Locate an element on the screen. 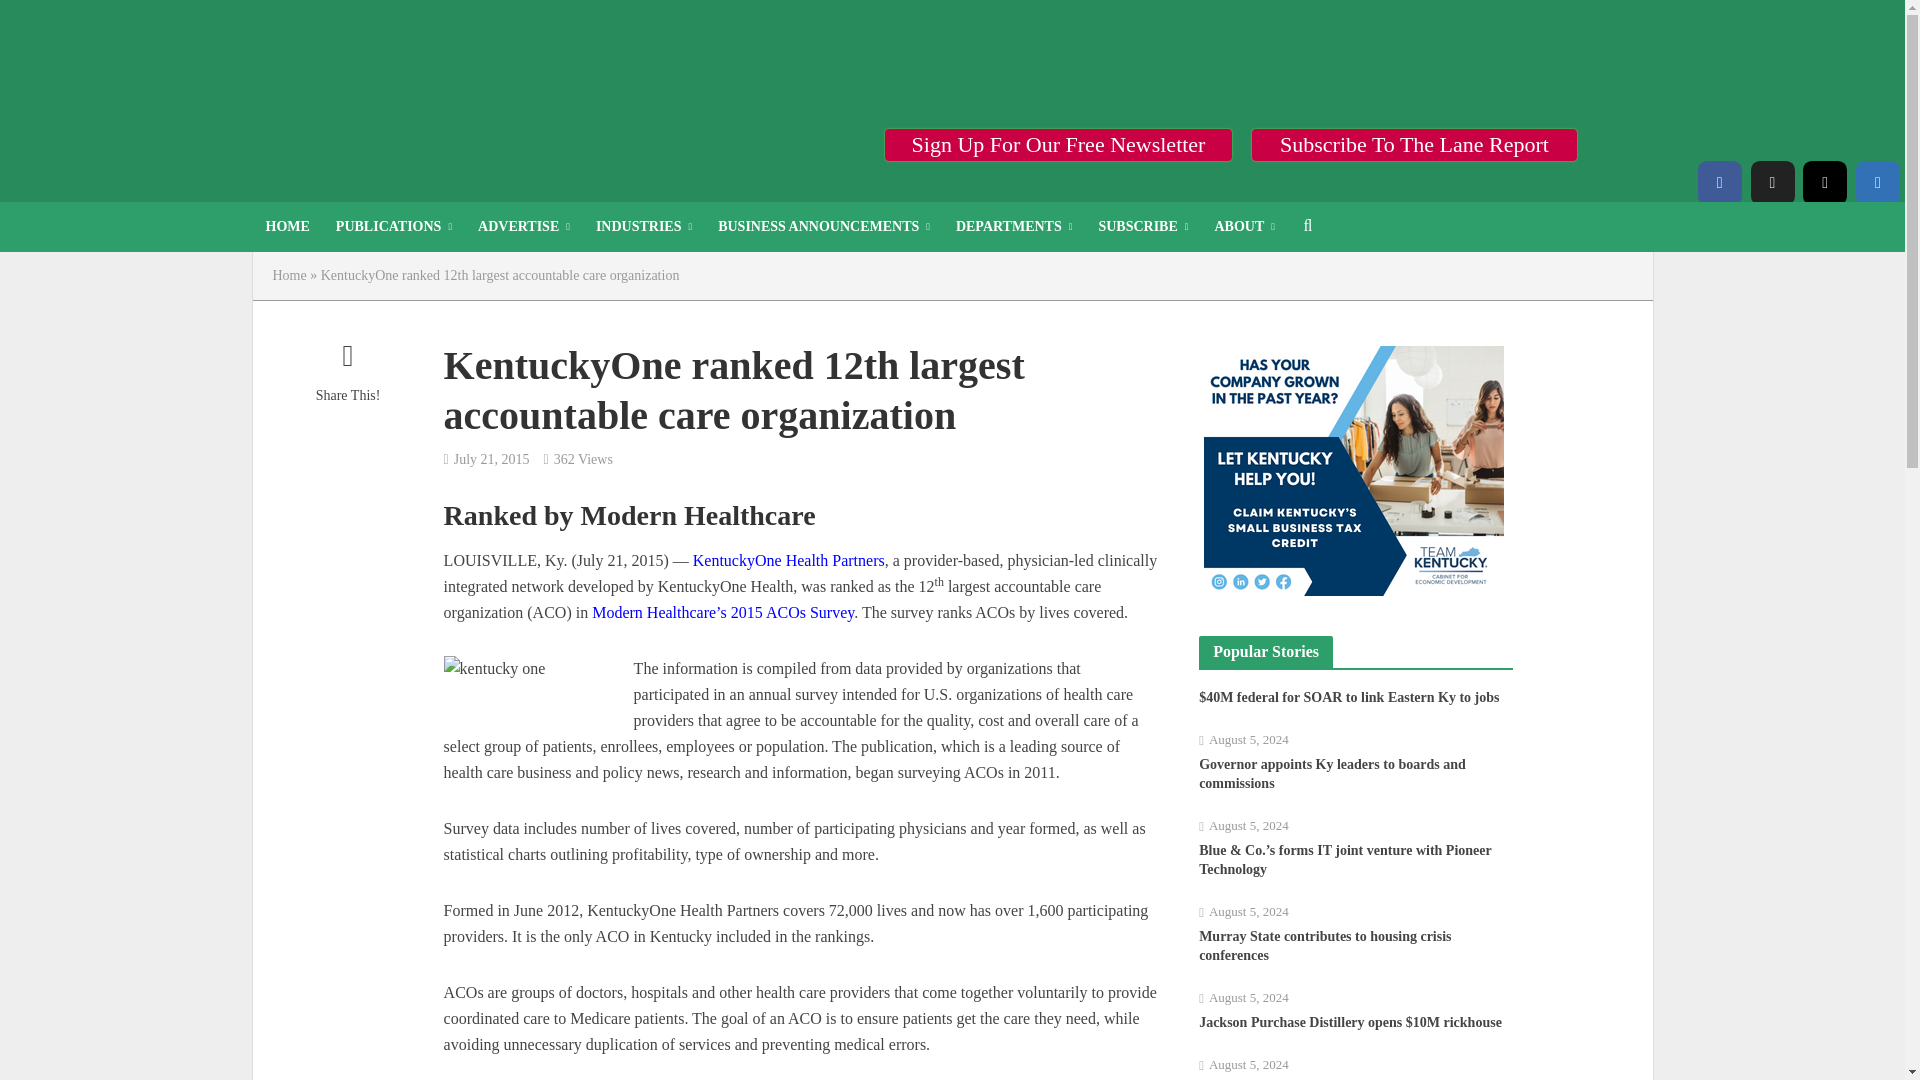 This screenshot has width=1920, height=1080. HOME is located at coordinates (286, 226).